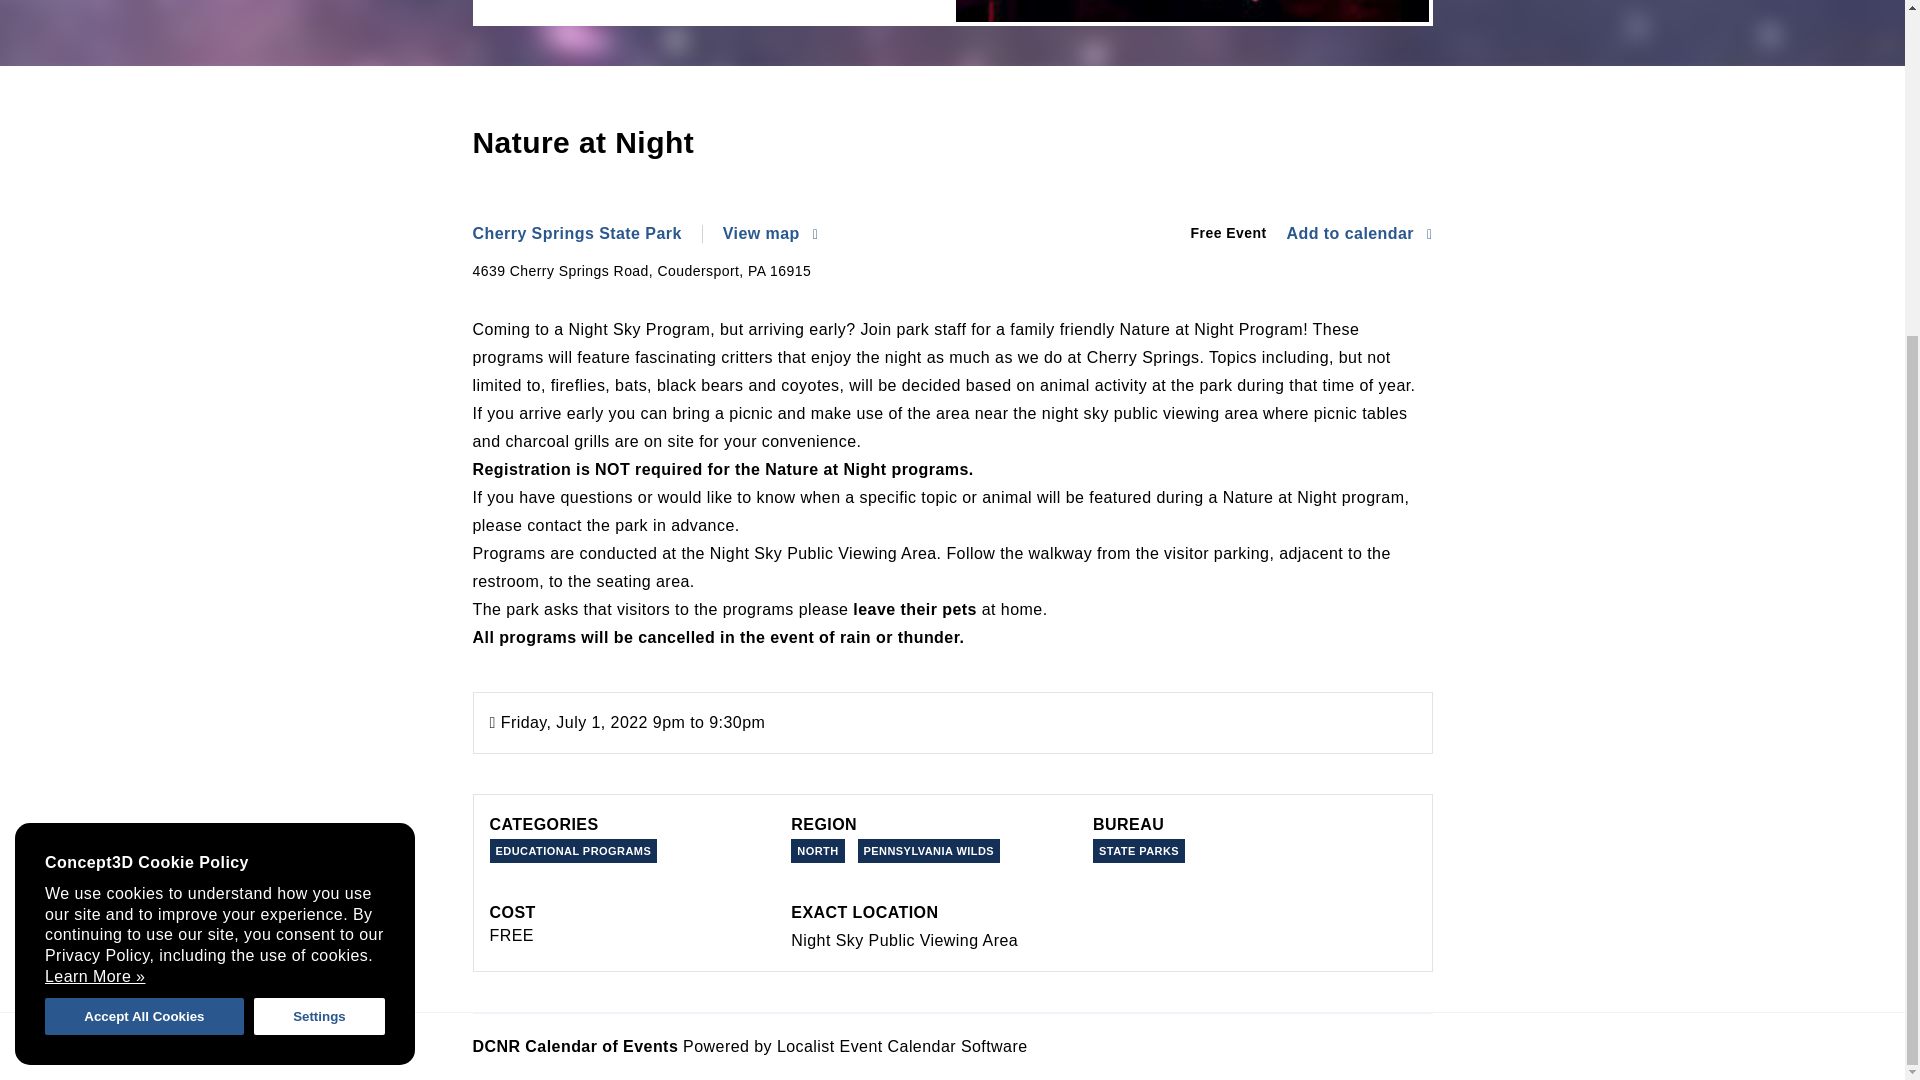 This screenshot has width=1920, height=1080. Describe the element at coordinates (736, 722) in the screenshot. I see `2022-07-01T21:30:00-04:00` at that location.